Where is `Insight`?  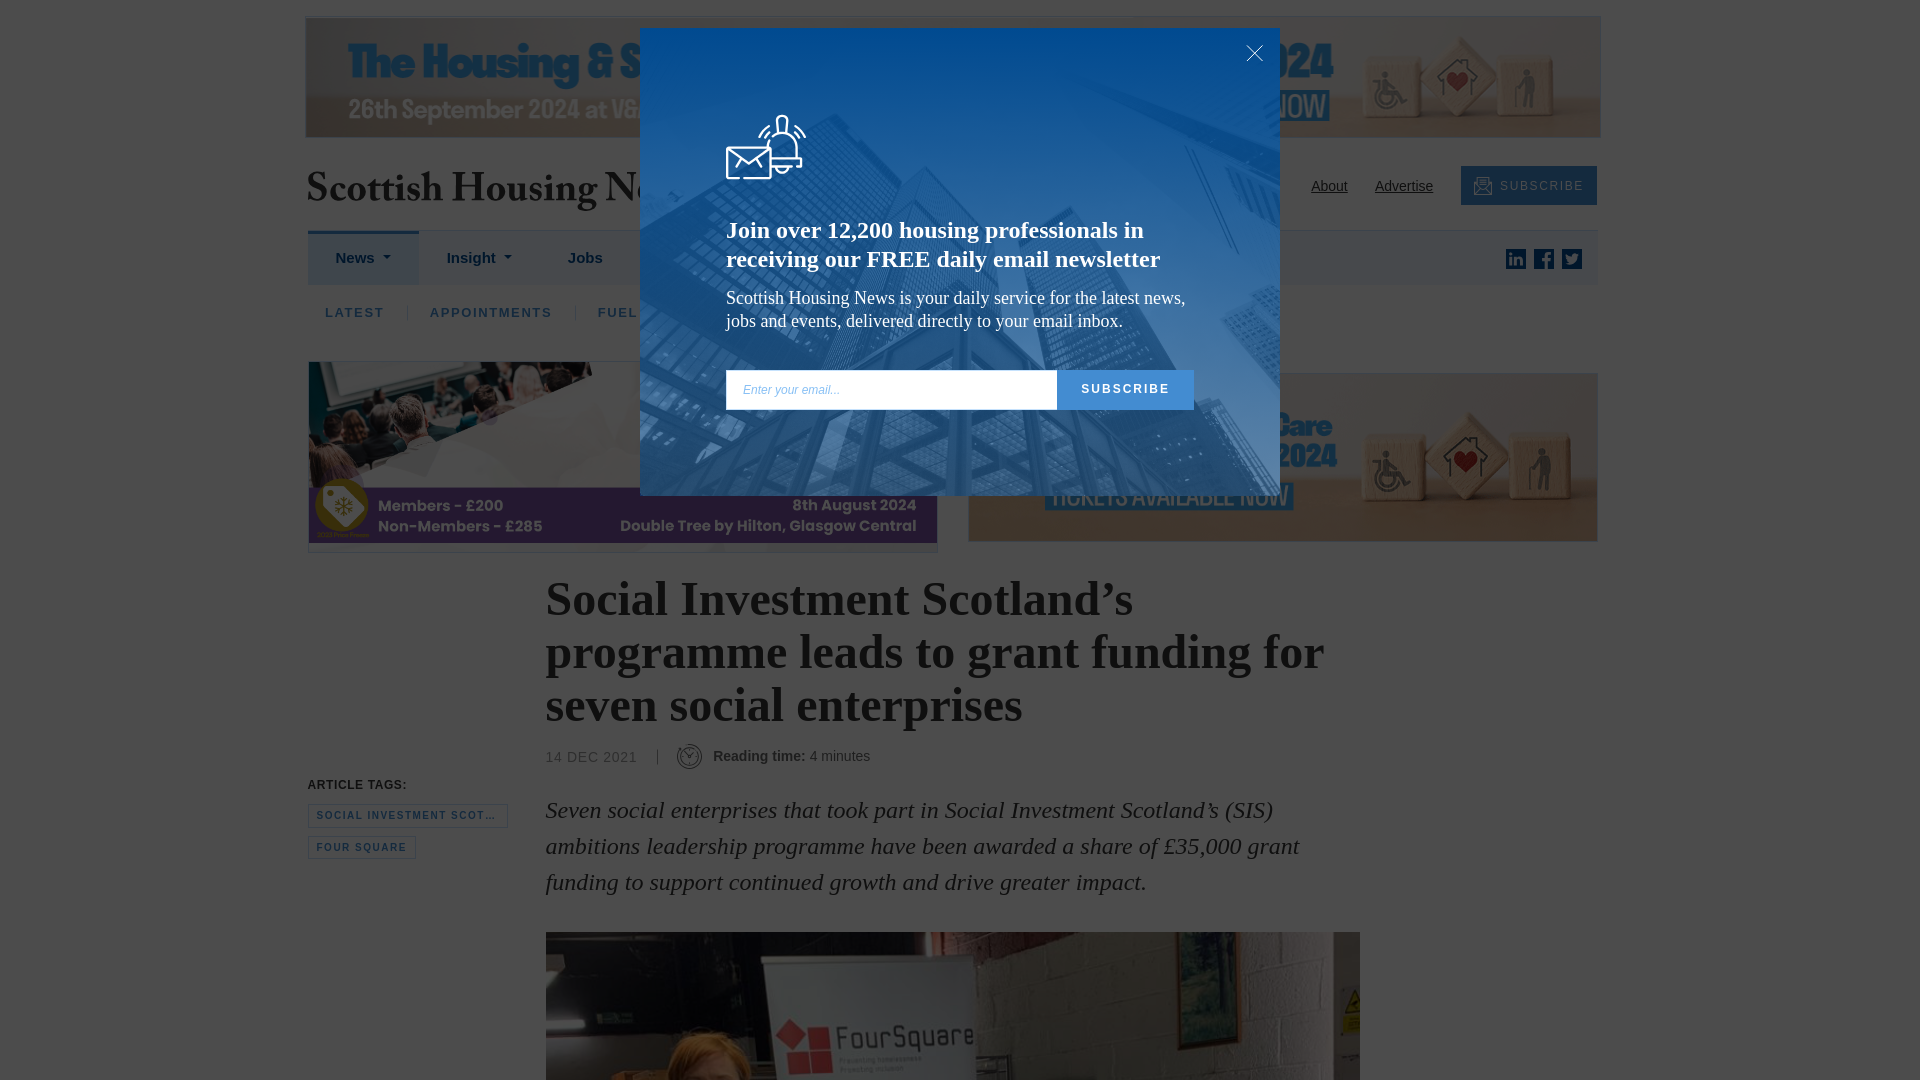 Insight is located at coordinates (478, 258).